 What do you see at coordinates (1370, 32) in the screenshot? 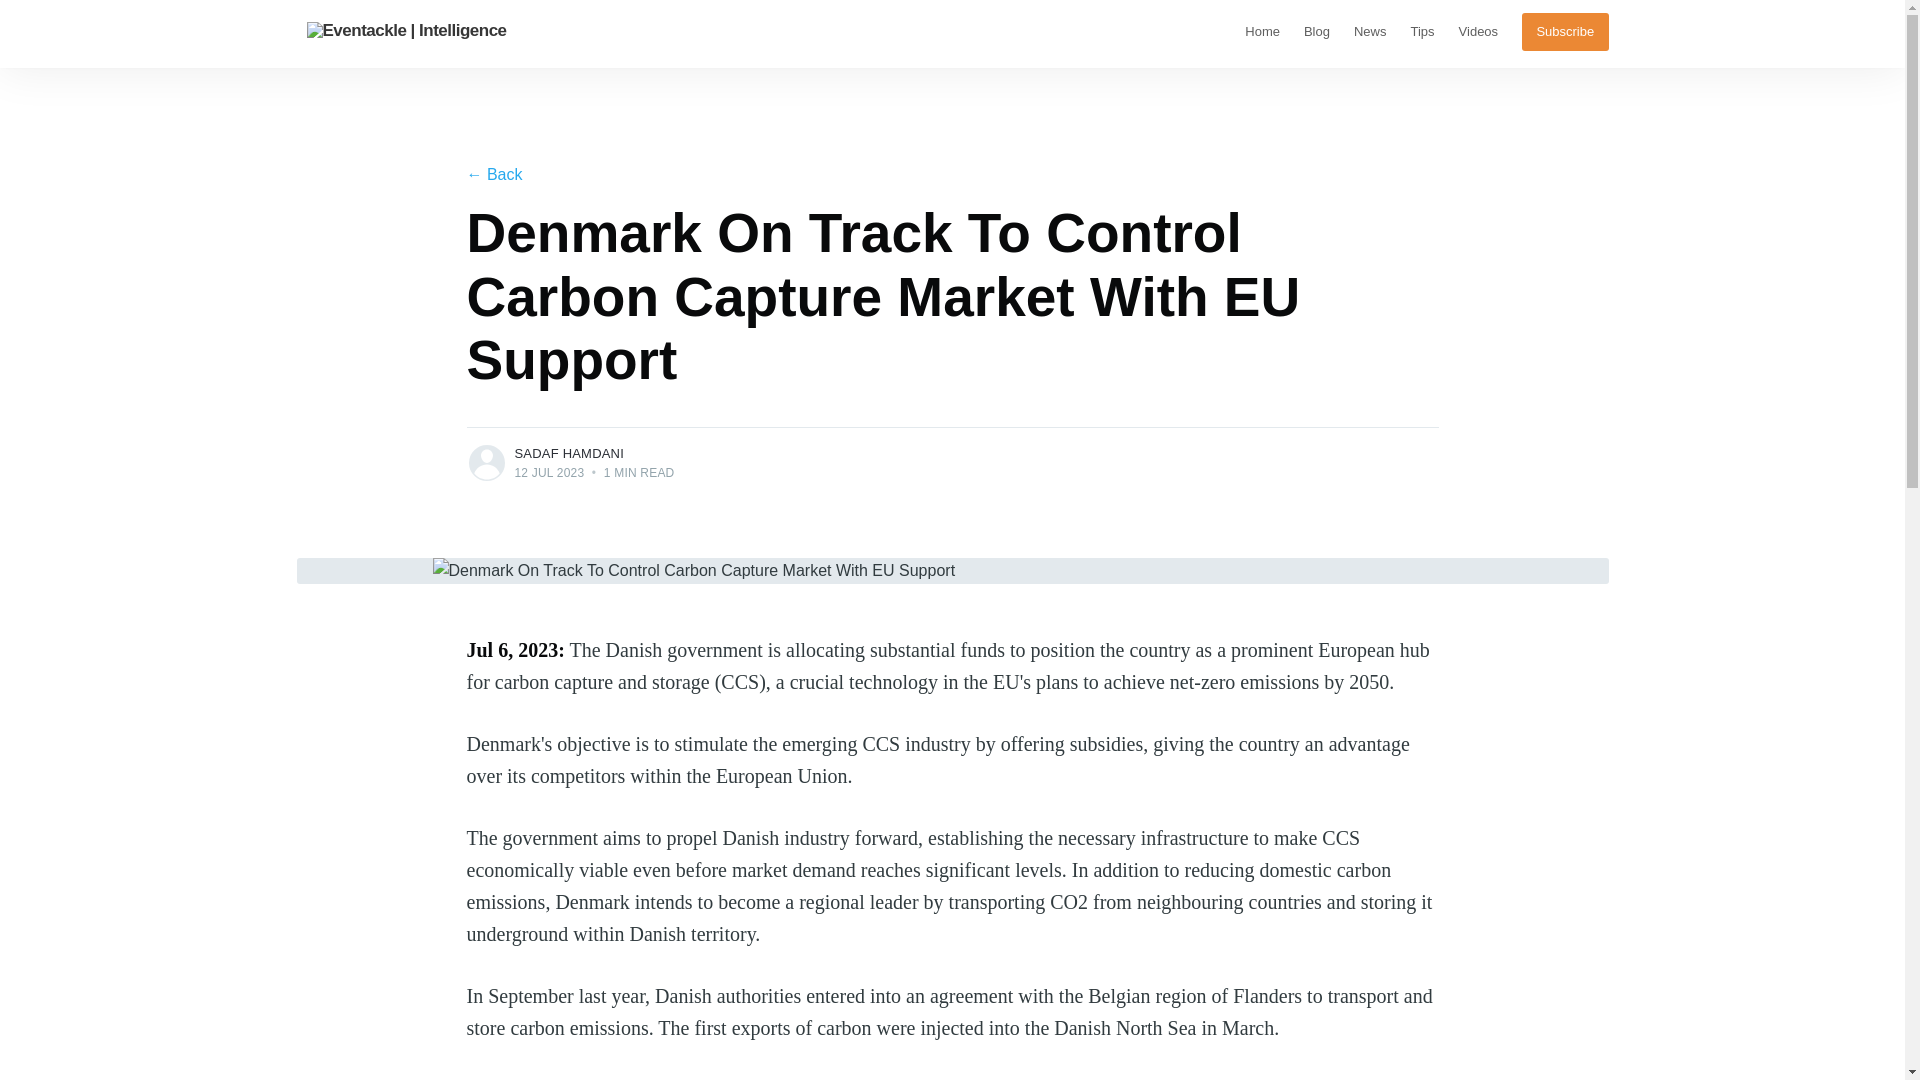
I see `News` at bounding box center [1370, 32].